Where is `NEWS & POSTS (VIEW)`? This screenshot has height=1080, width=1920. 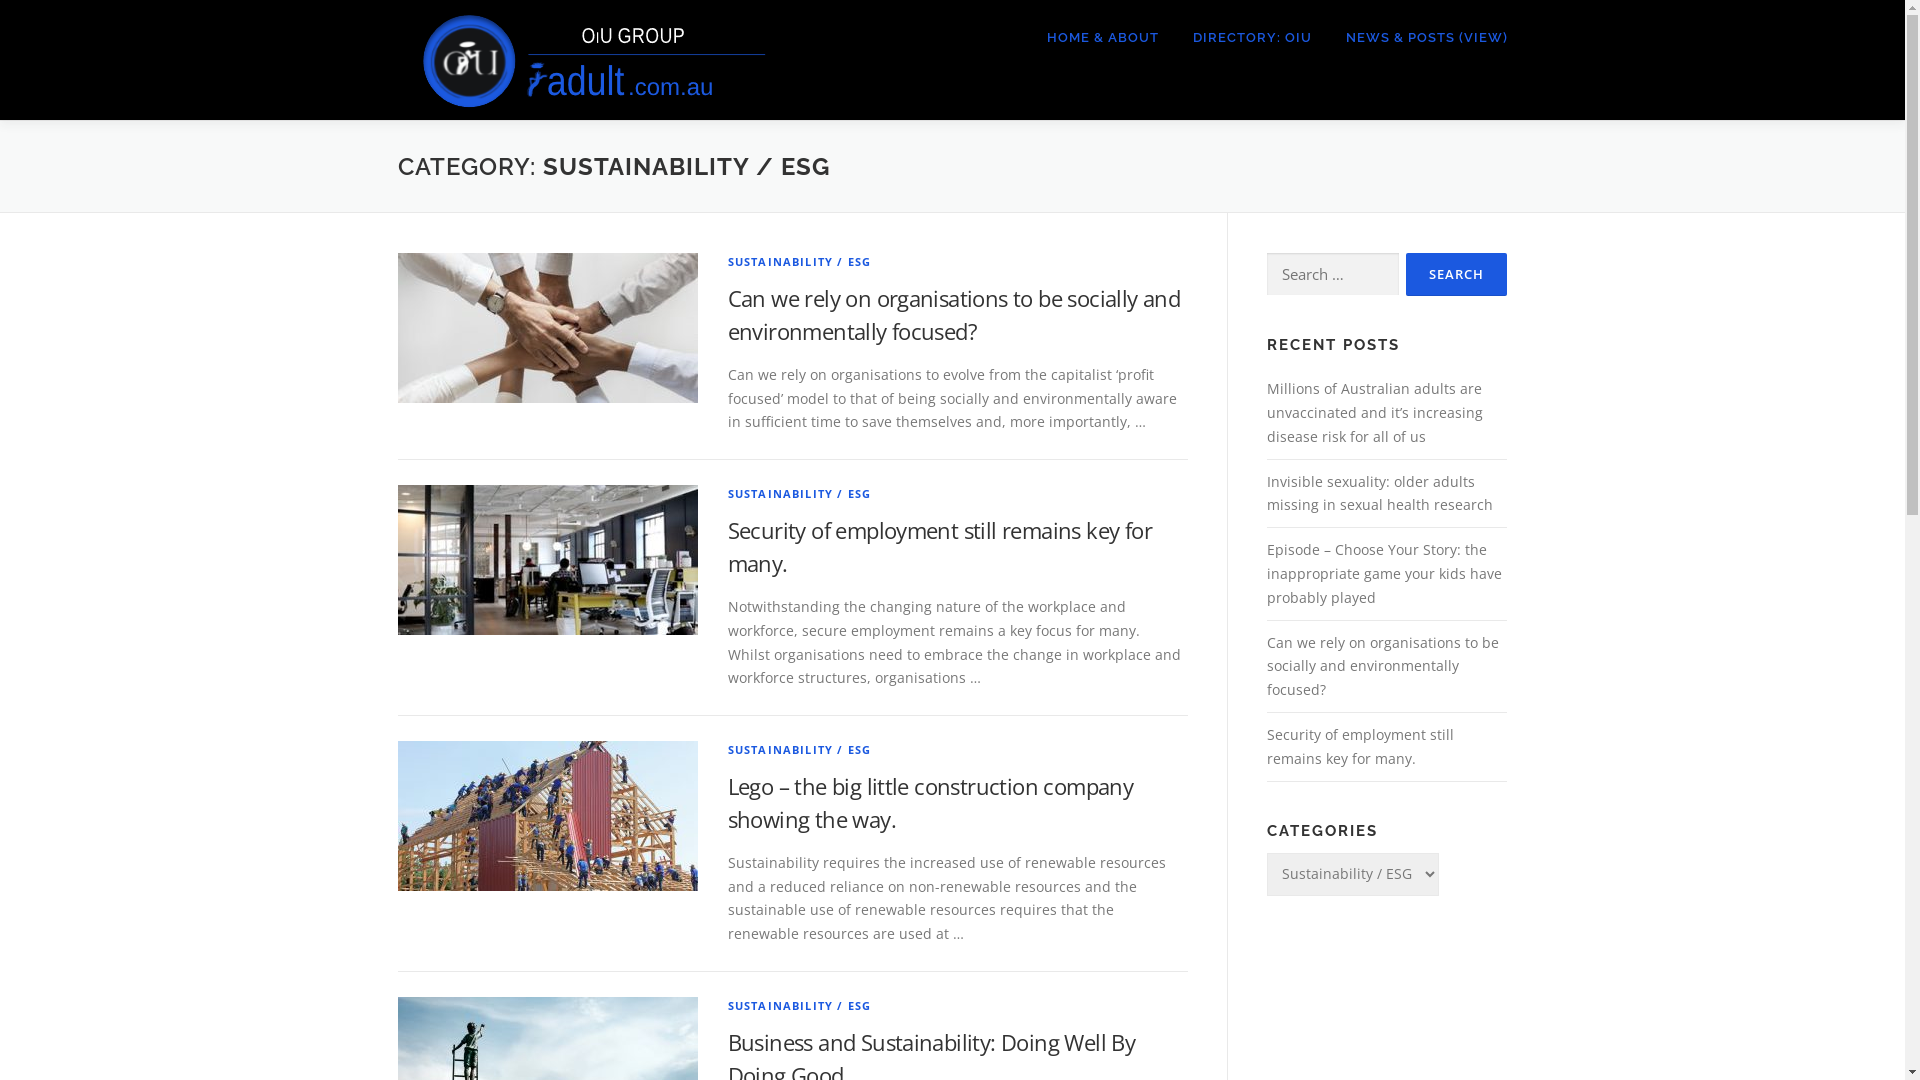 NEWS & POSTS (VIEW) is located at coordinates (1418, 38).